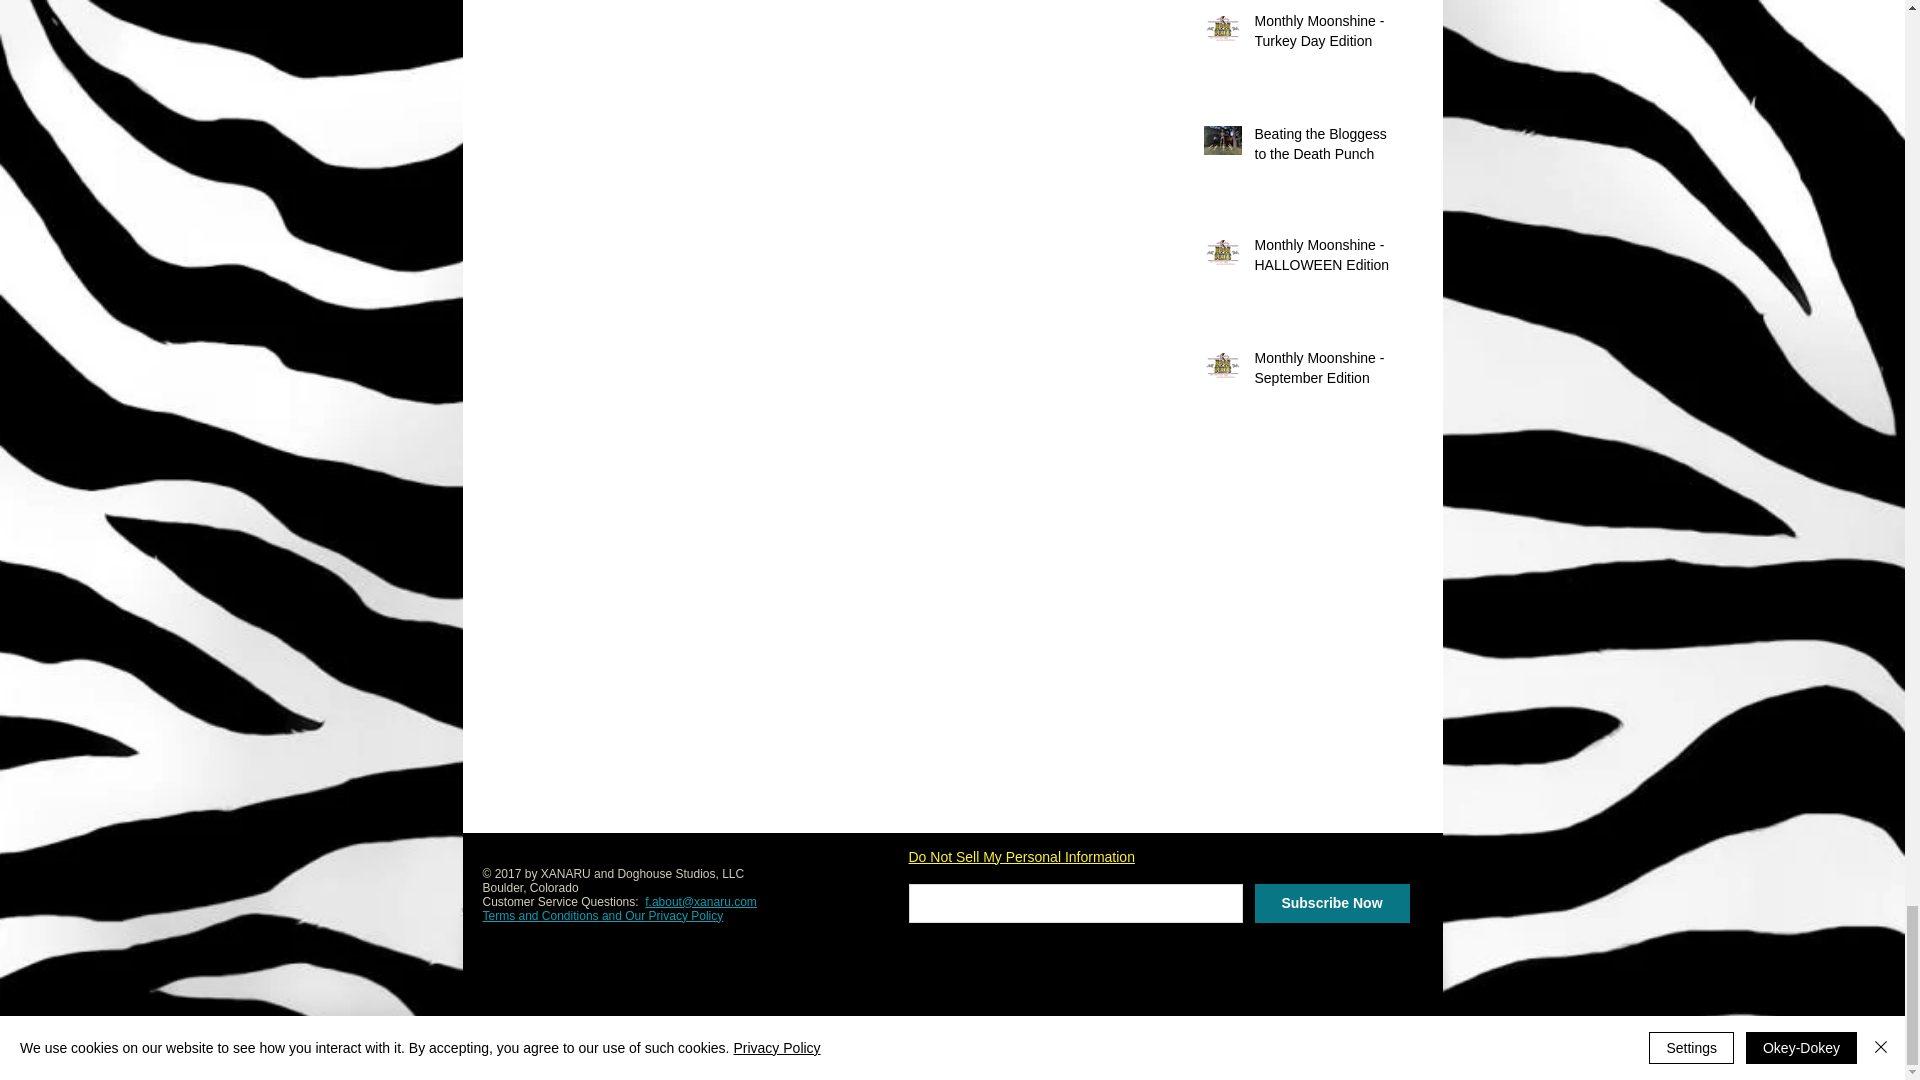 This screenshot has width=1920, height=1080. What do you see at coordinates (602, 916) in the screenshot?
I see `Terms and Conditions and Our Privacy Policy` at bounding box center [602, 916].